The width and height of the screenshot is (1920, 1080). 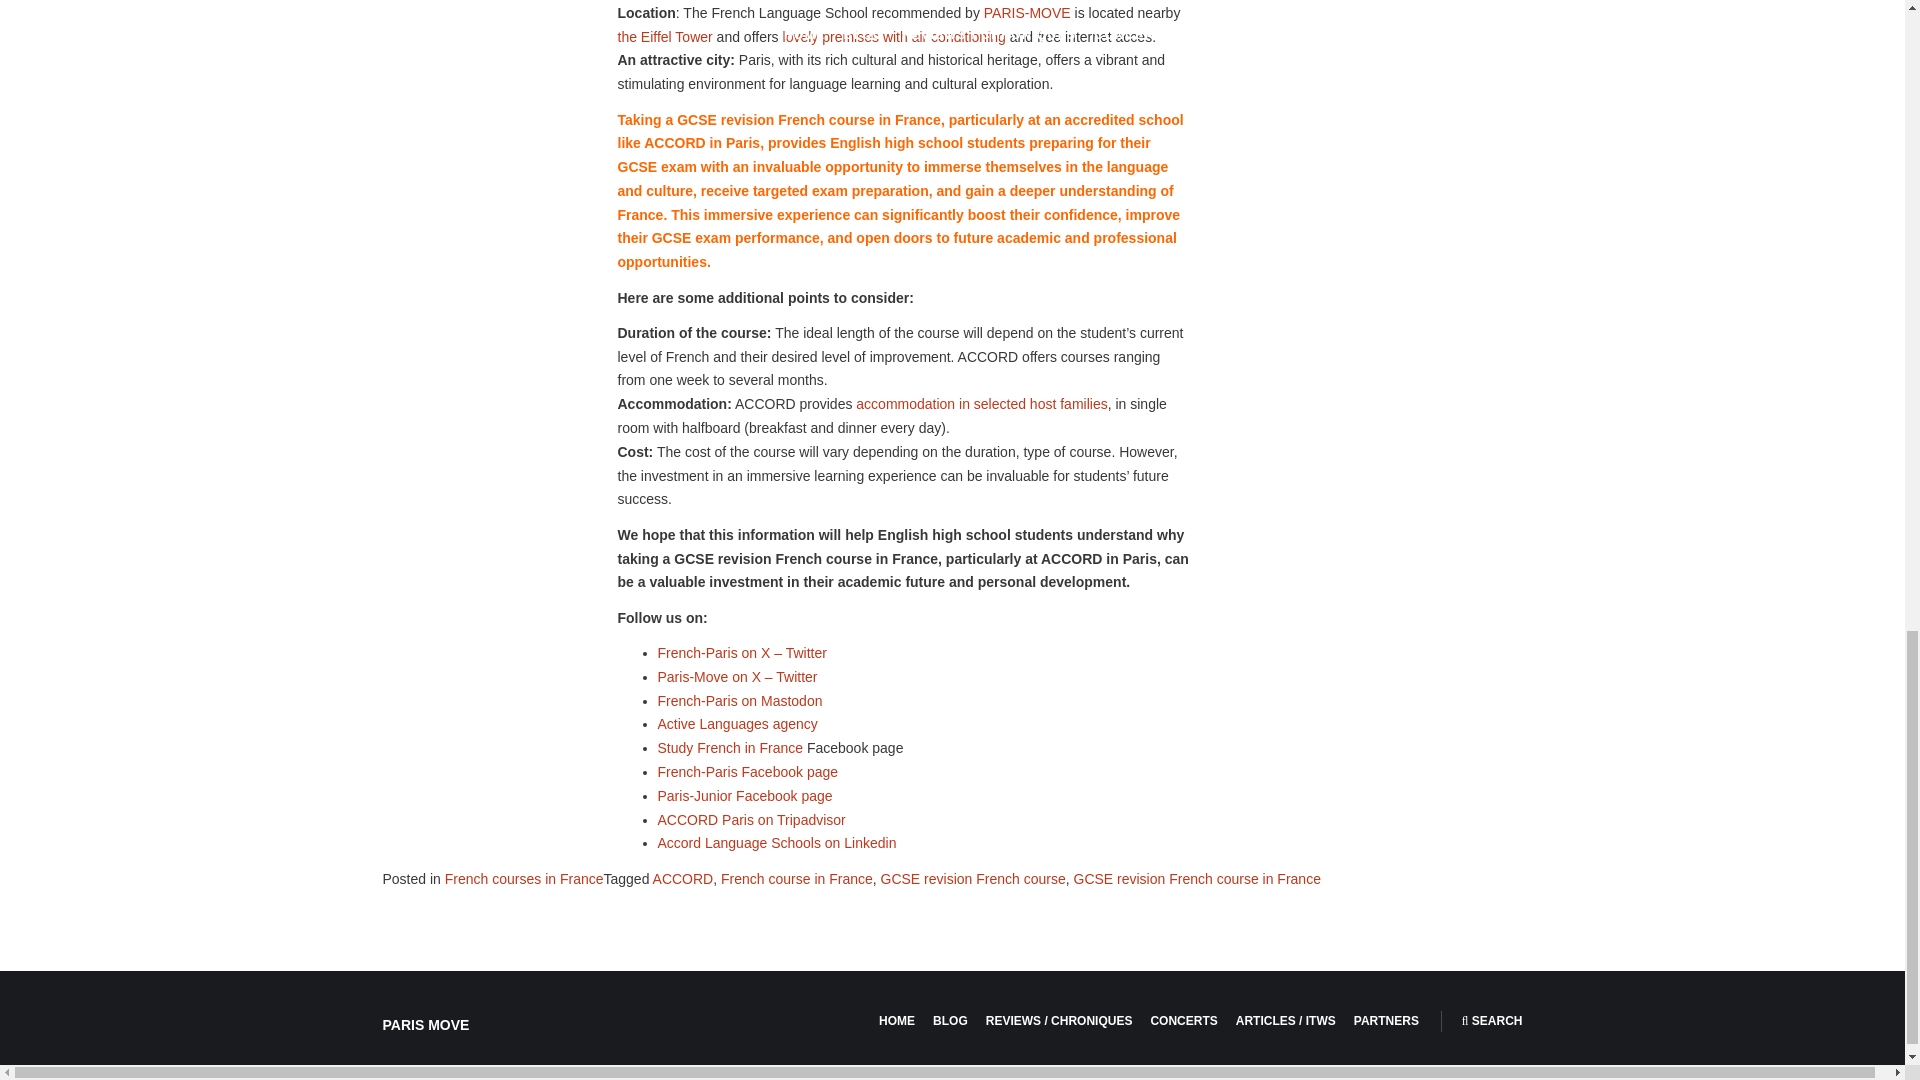 I want to click on Active Languages agency, so click(x=738, y=724).